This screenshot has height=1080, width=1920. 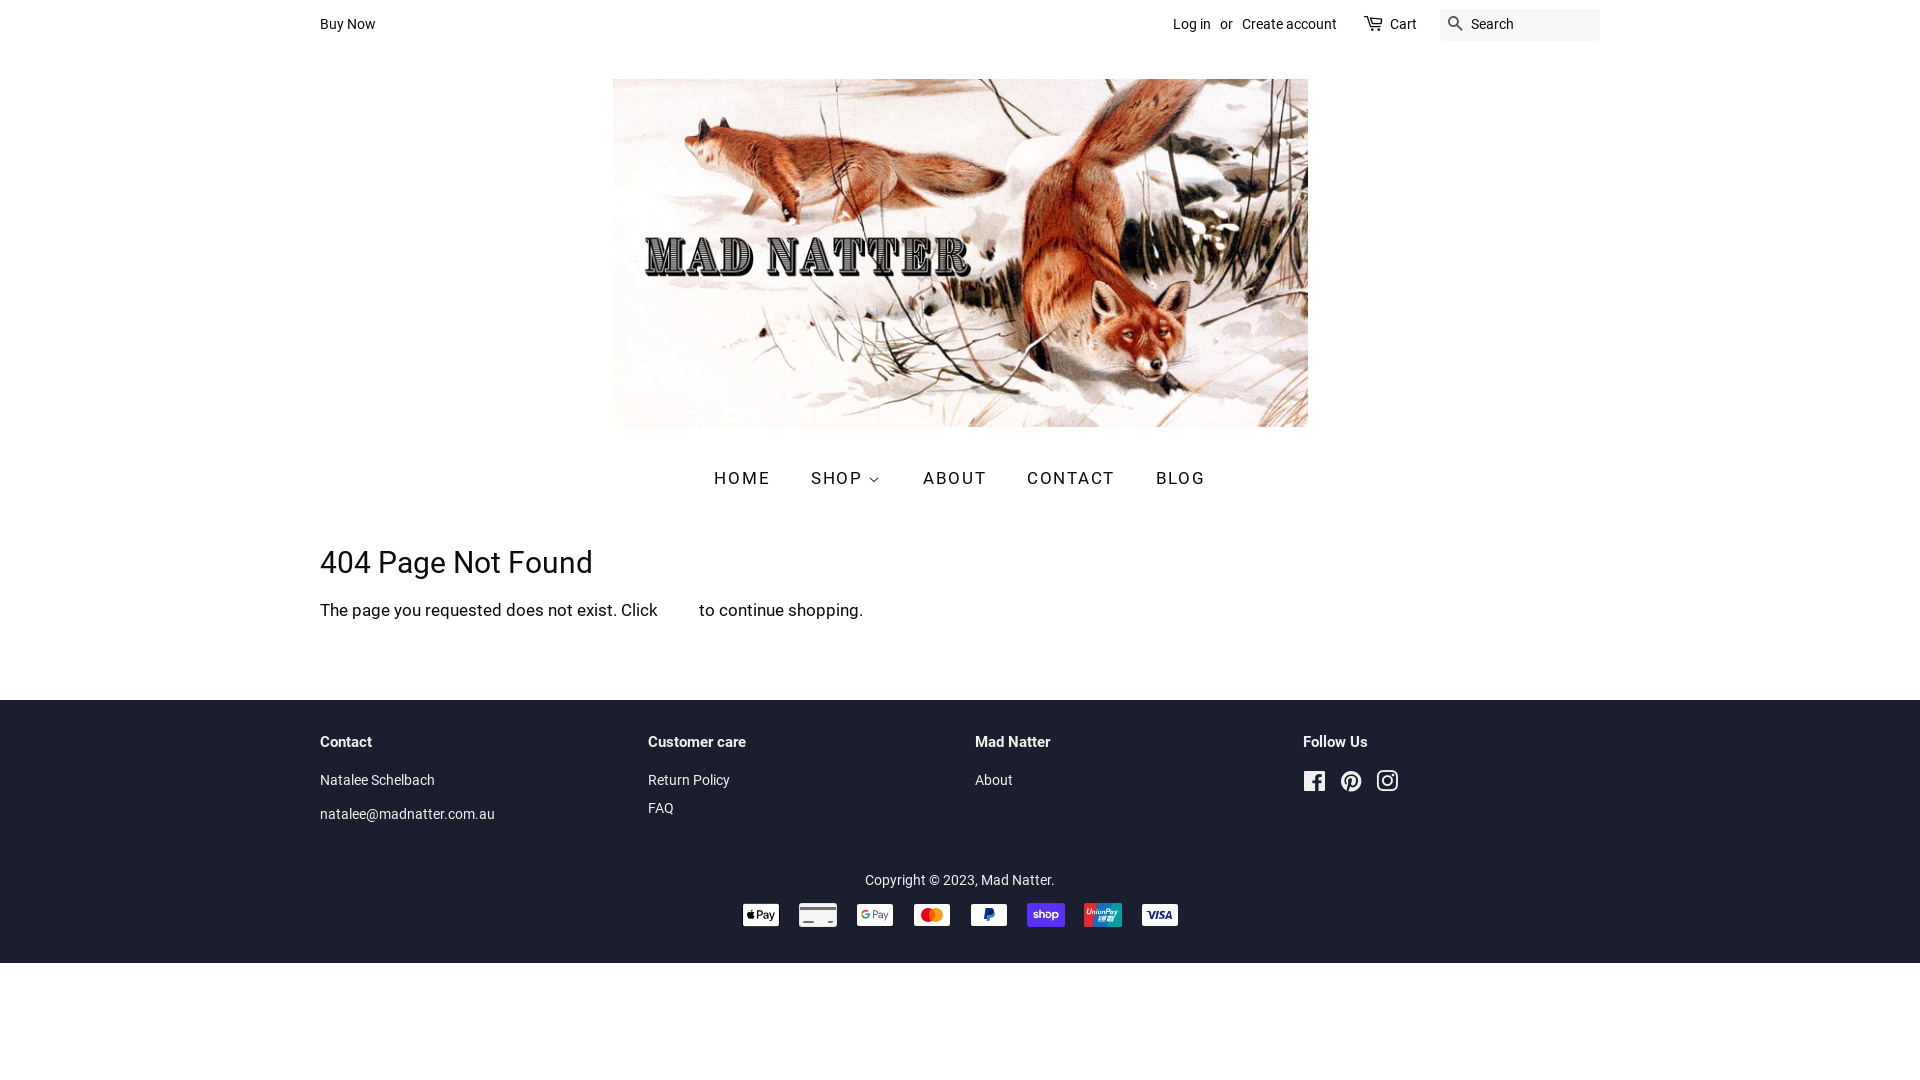 What do you see at coordinates (752, 478) in the screenshot?
I see `HOME` at bounding box center [752, 478].